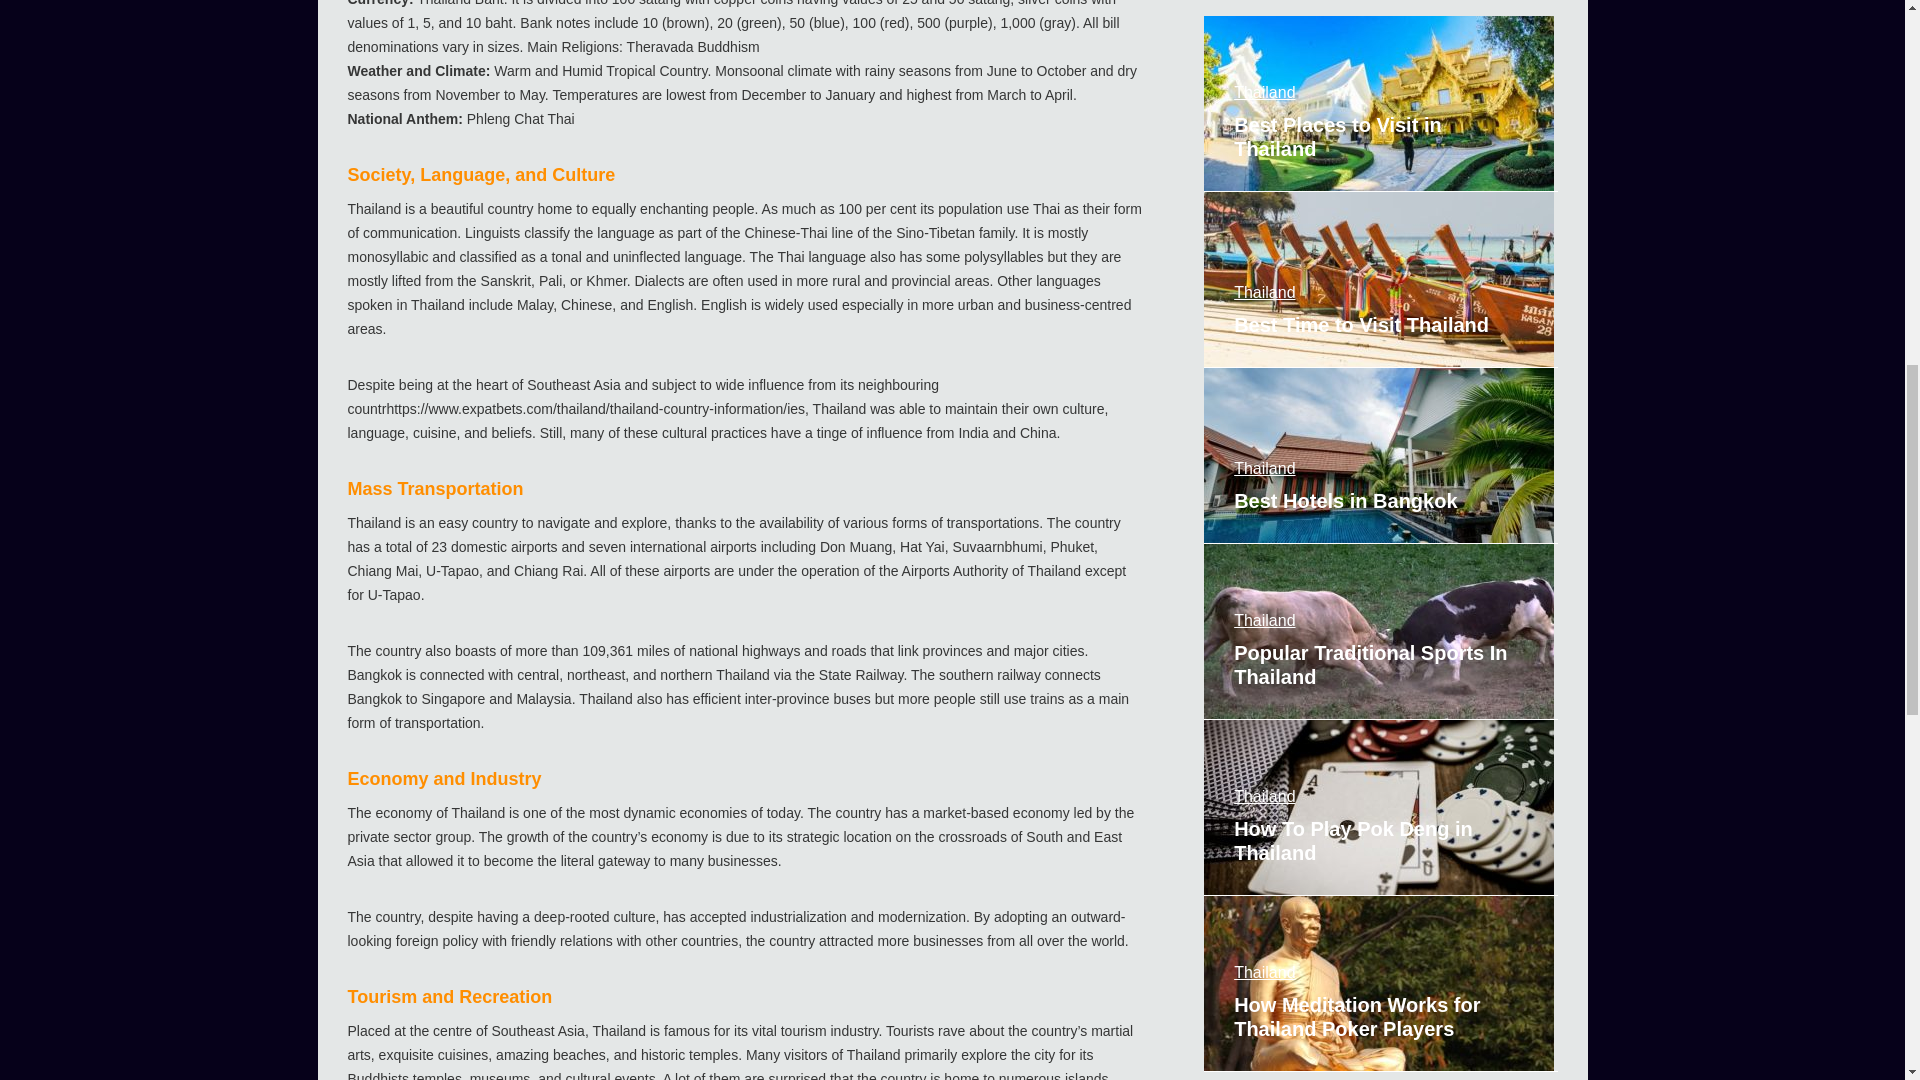 Image resolution: width=1920 pixels, height=1080 pixels. What do you see at coordinates (1380, 984) in the screenshot?
I see `How Meditation Works for Thailand Poker Players` at bounding box center [1380, 984].